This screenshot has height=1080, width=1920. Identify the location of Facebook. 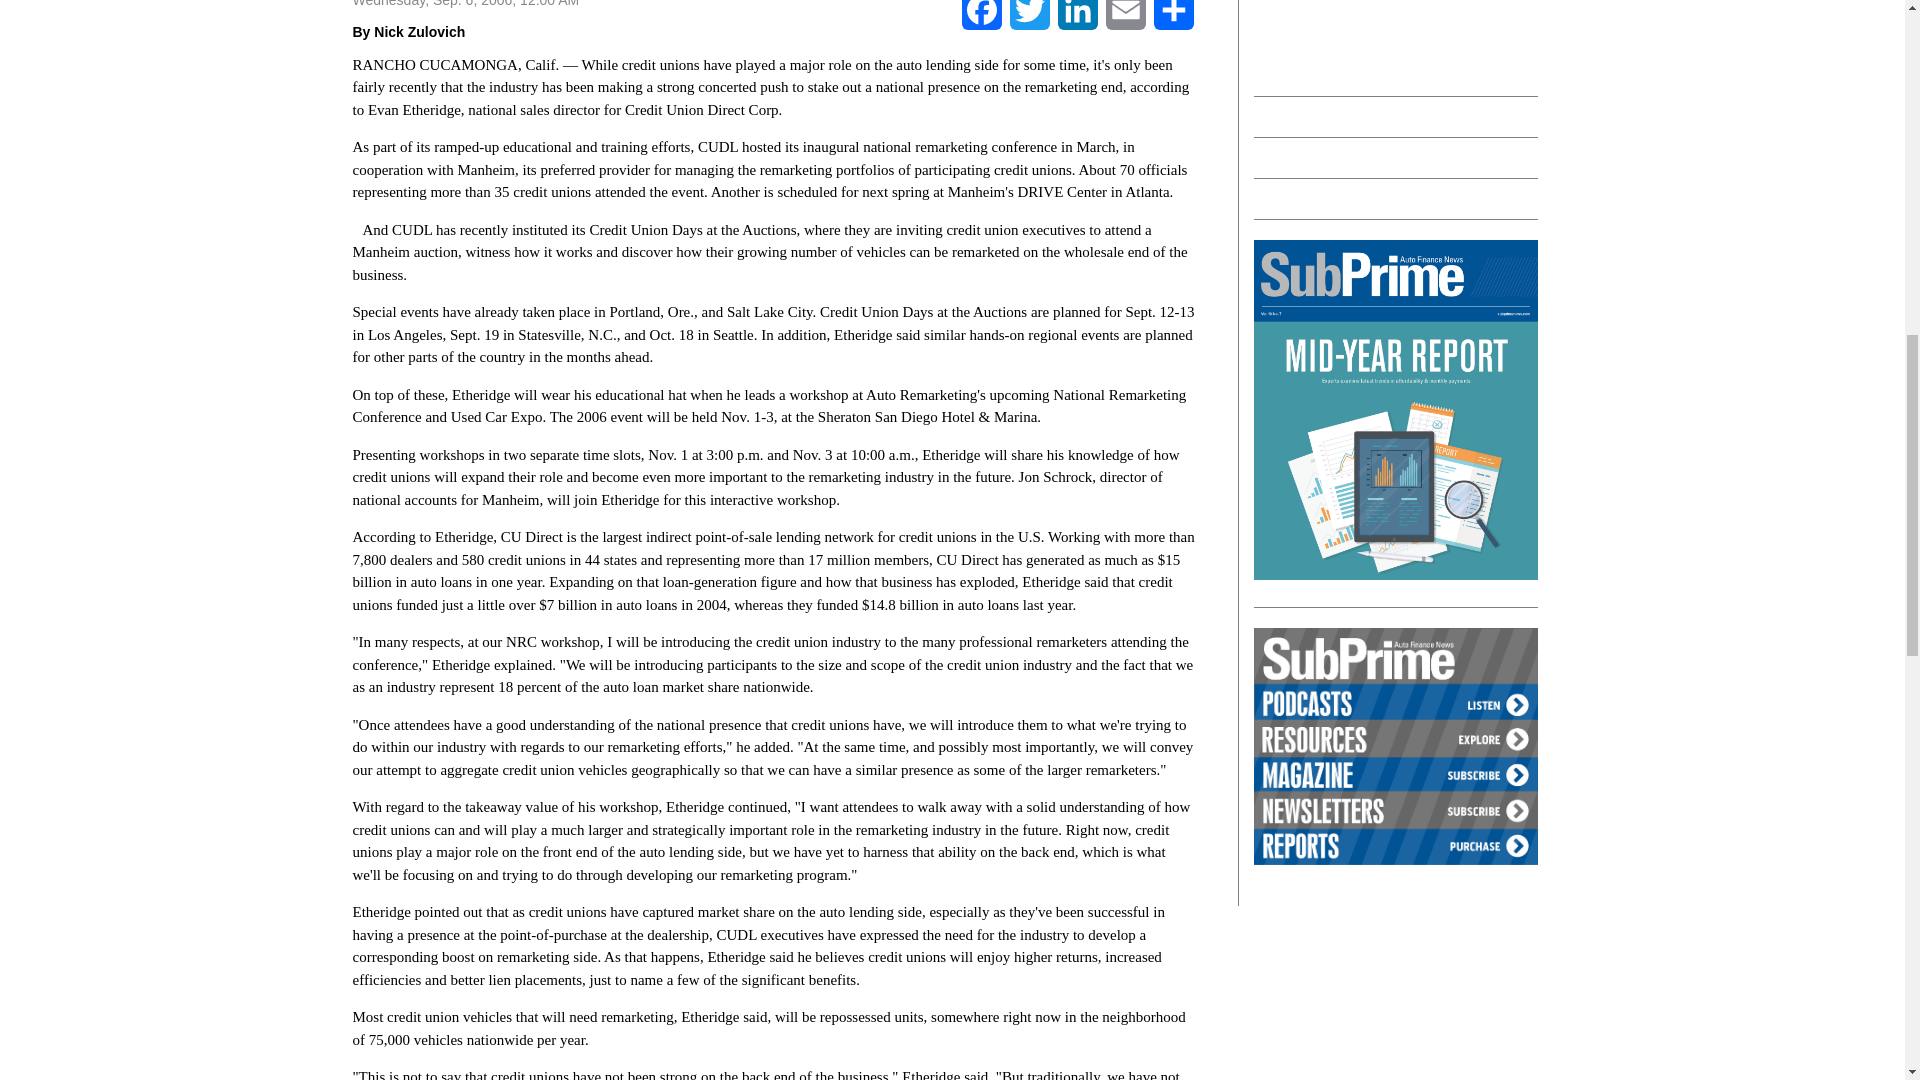
(982, 16).